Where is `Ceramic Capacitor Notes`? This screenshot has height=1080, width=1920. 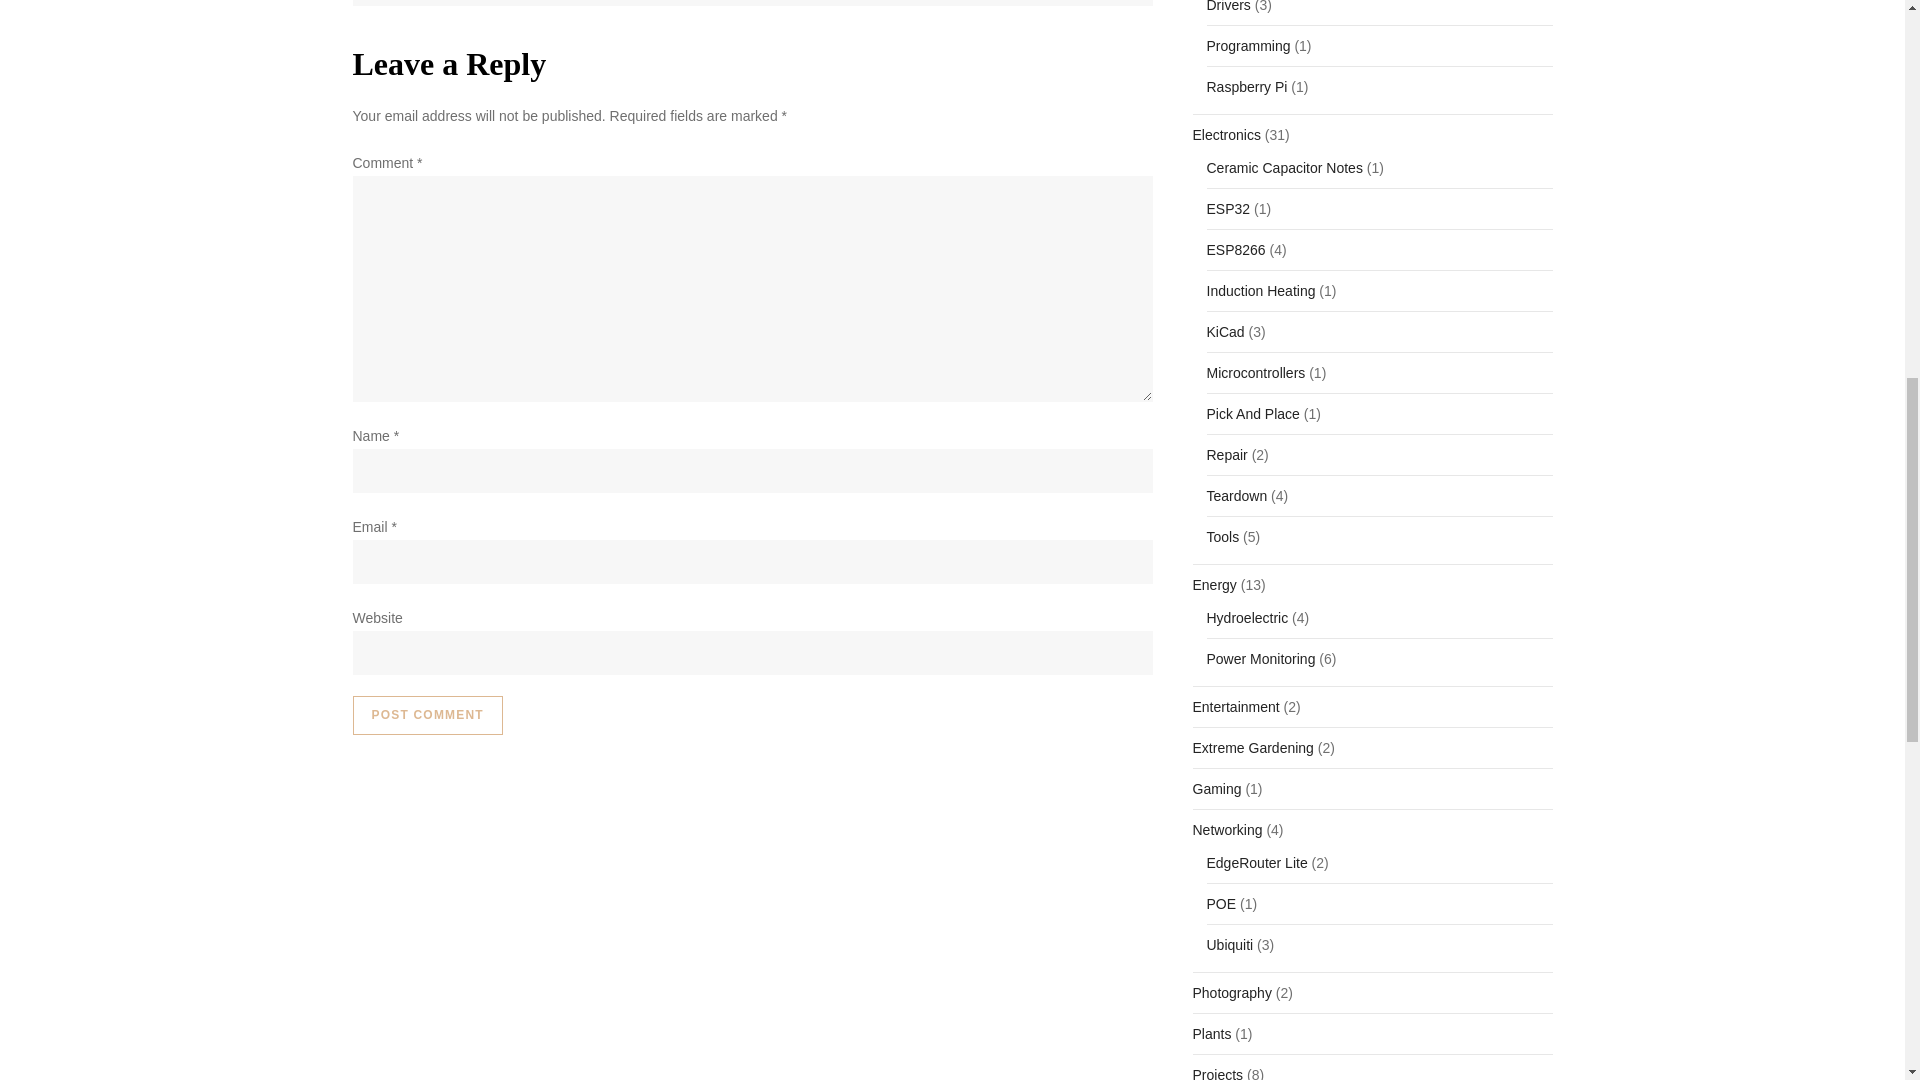 Ceramic Capacitor Notes is located at coordinates (1283, 168).